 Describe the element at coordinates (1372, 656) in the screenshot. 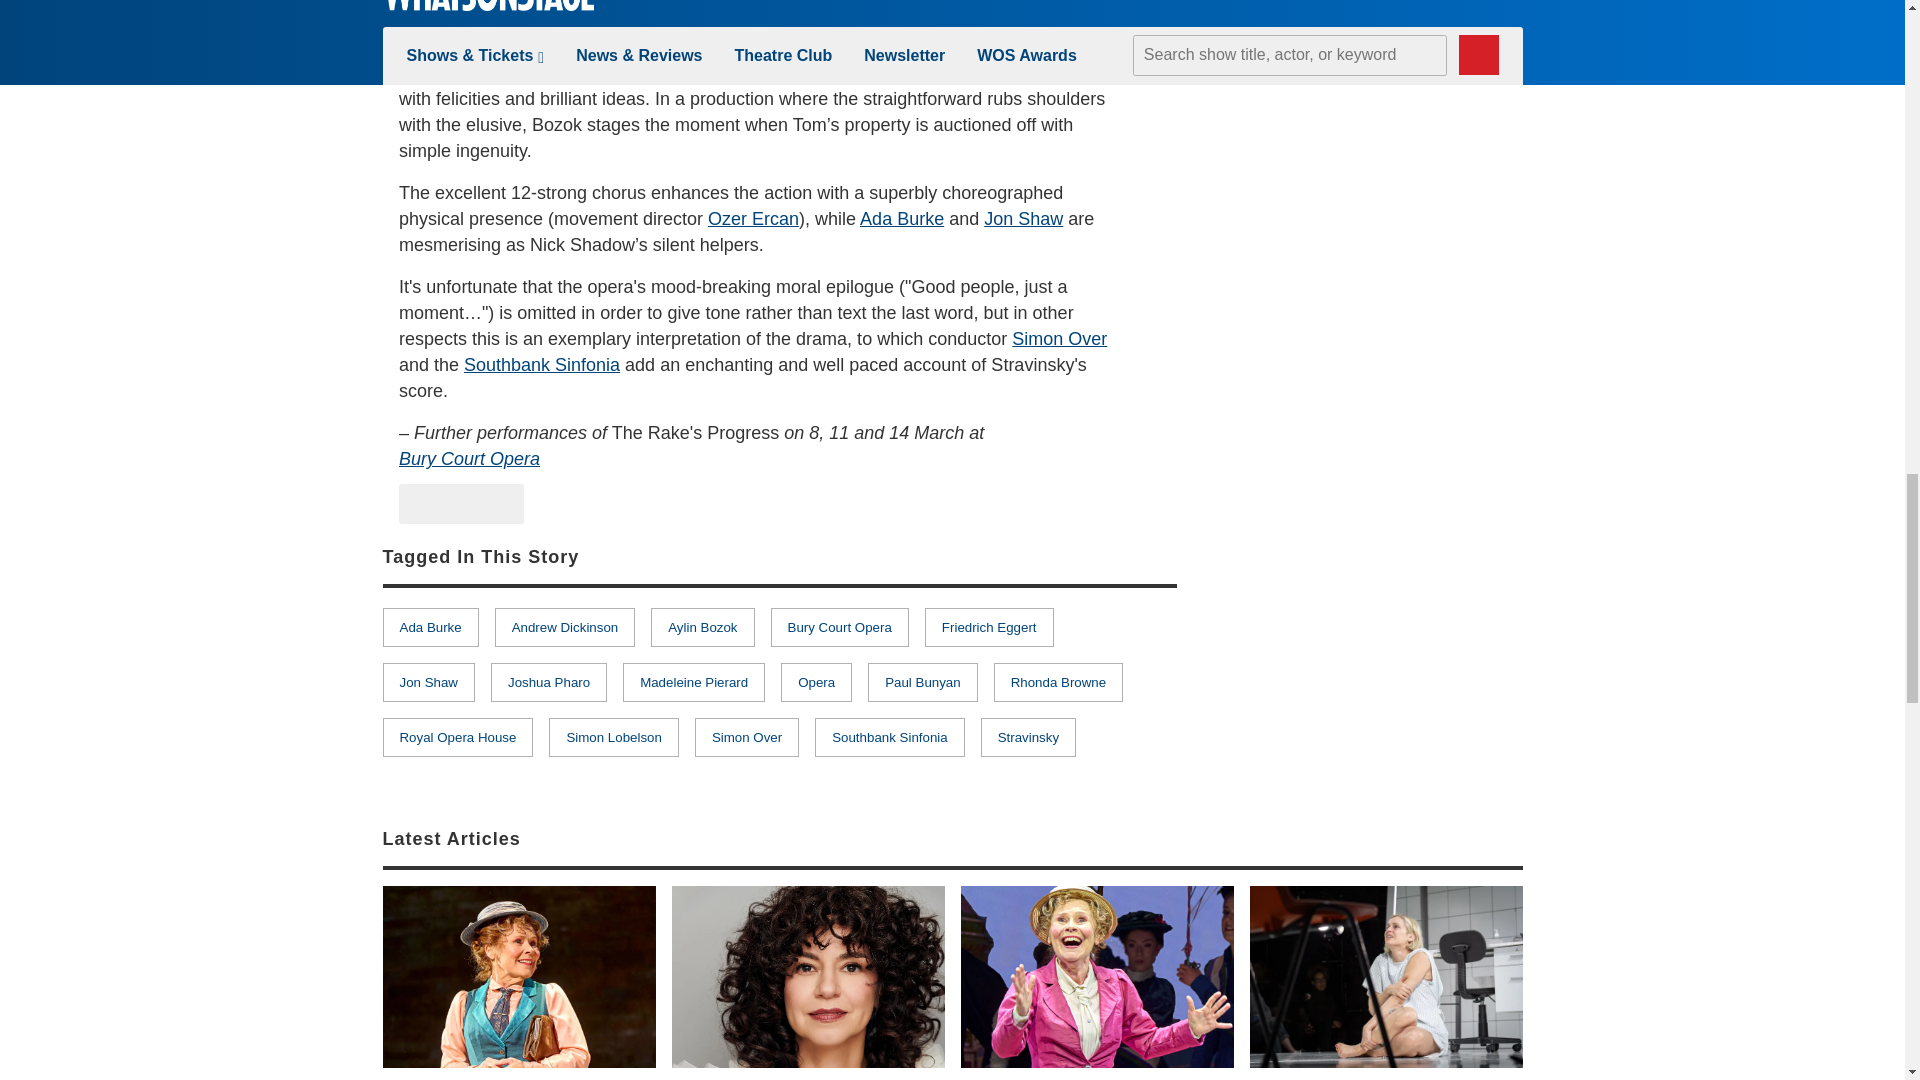

I see `3rd party ad content` at that location.